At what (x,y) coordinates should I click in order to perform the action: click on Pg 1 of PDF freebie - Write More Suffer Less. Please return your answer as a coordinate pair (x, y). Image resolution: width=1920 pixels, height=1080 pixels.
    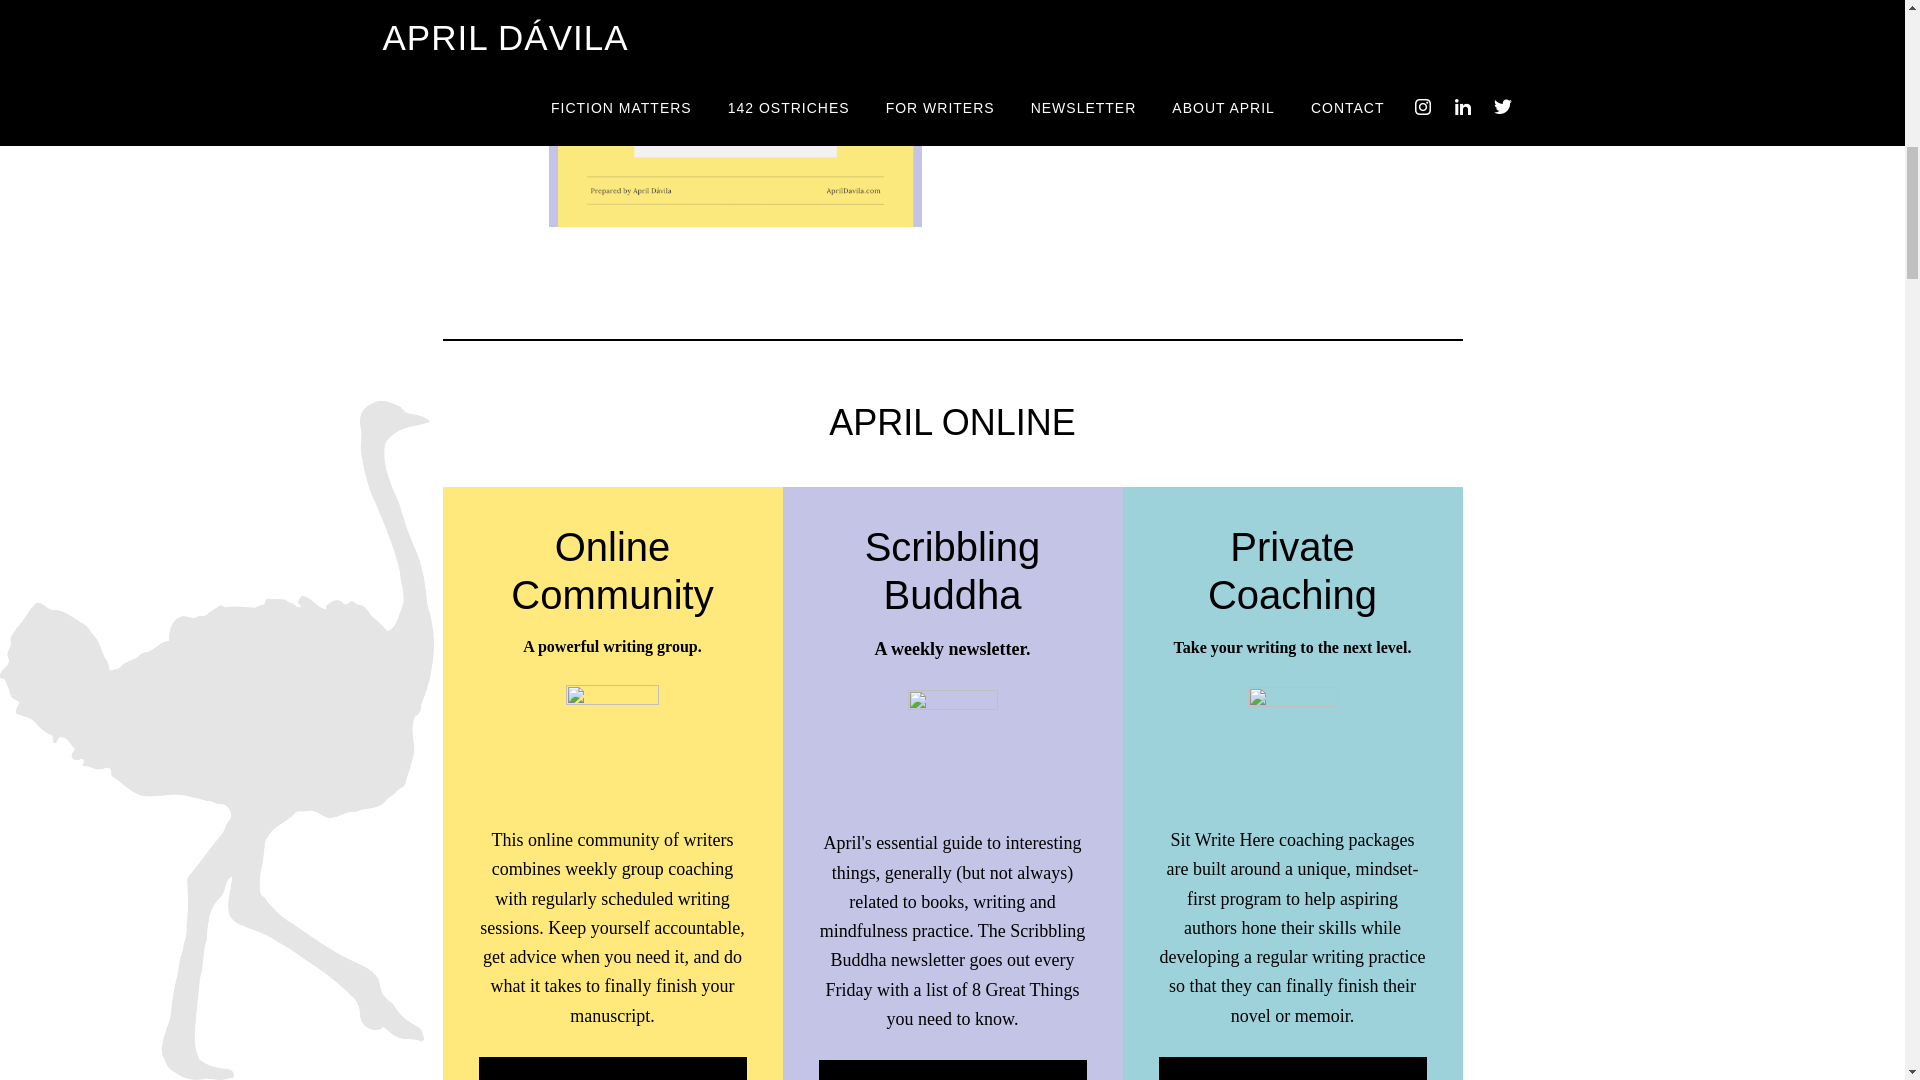
    Looking at the image, I should click on (734, 113).